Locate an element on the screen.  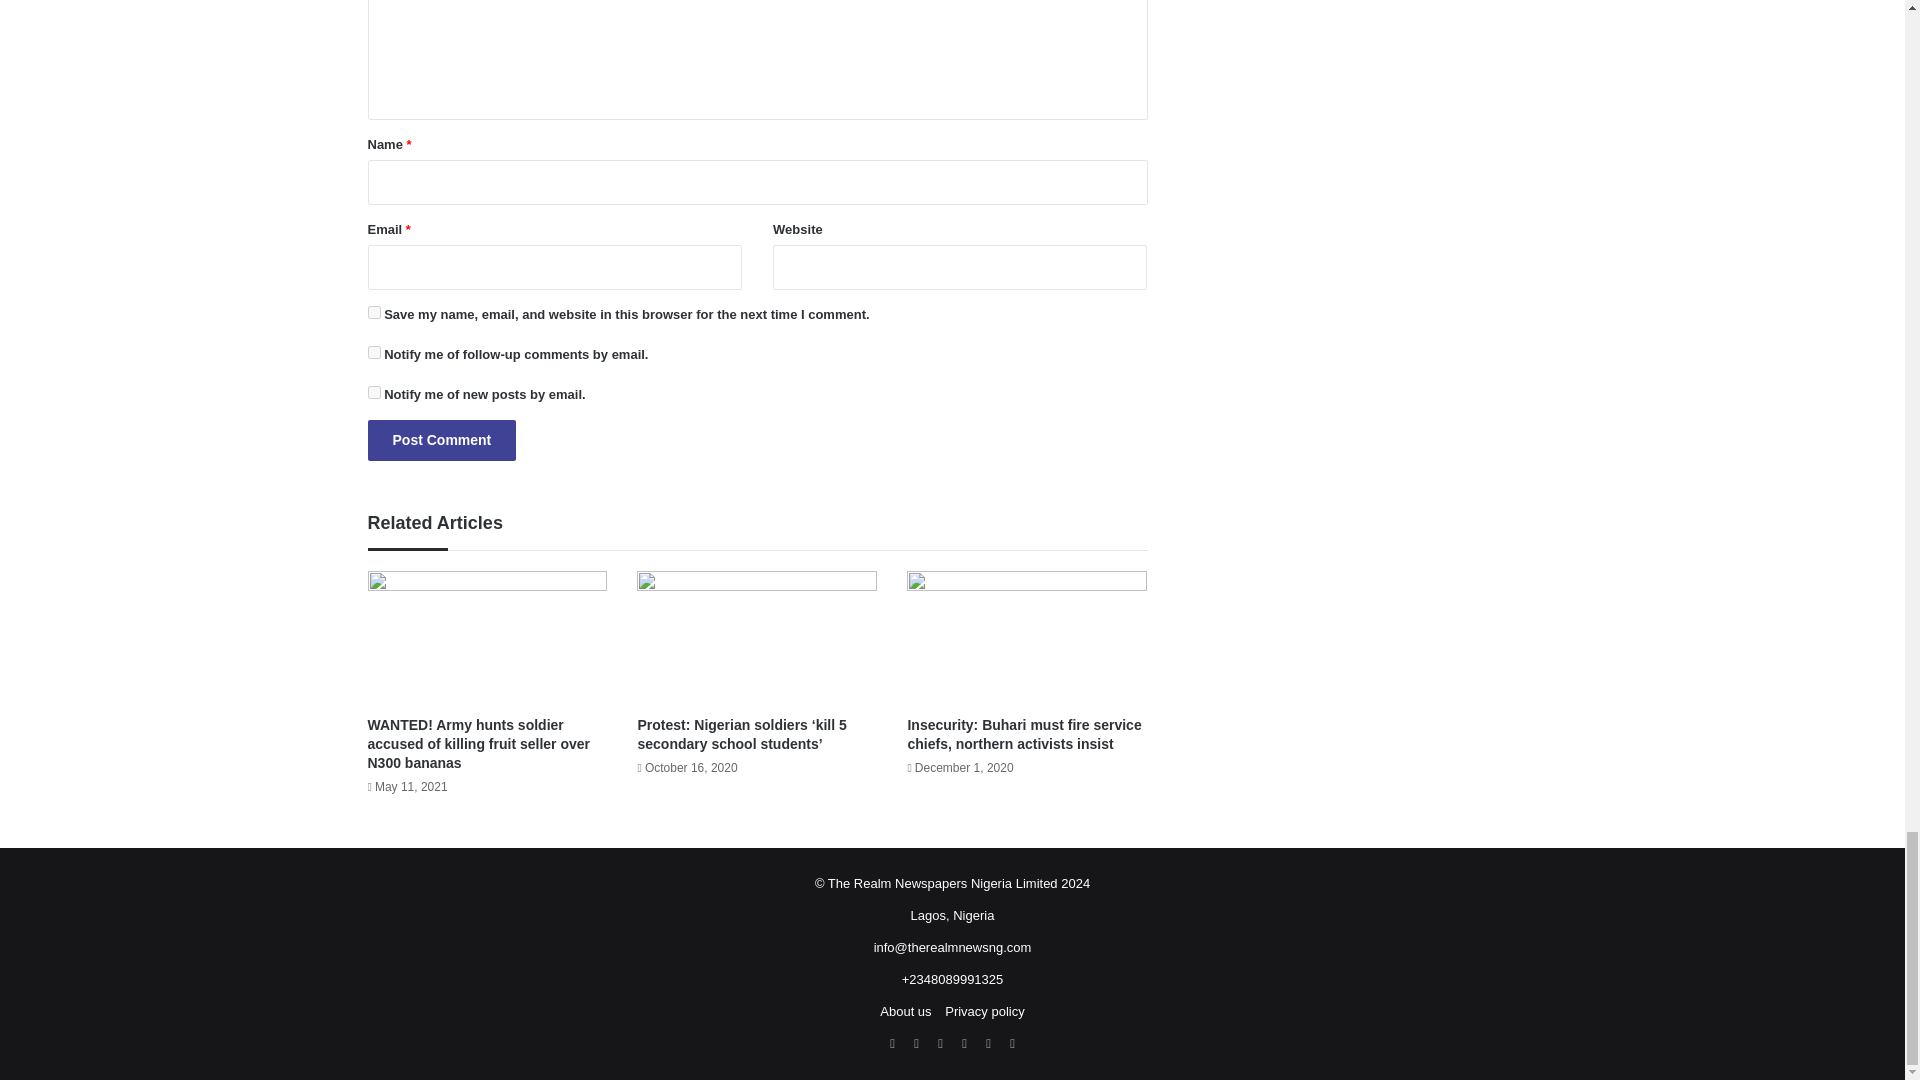
Post Comment is located at coordinates (442, 440).